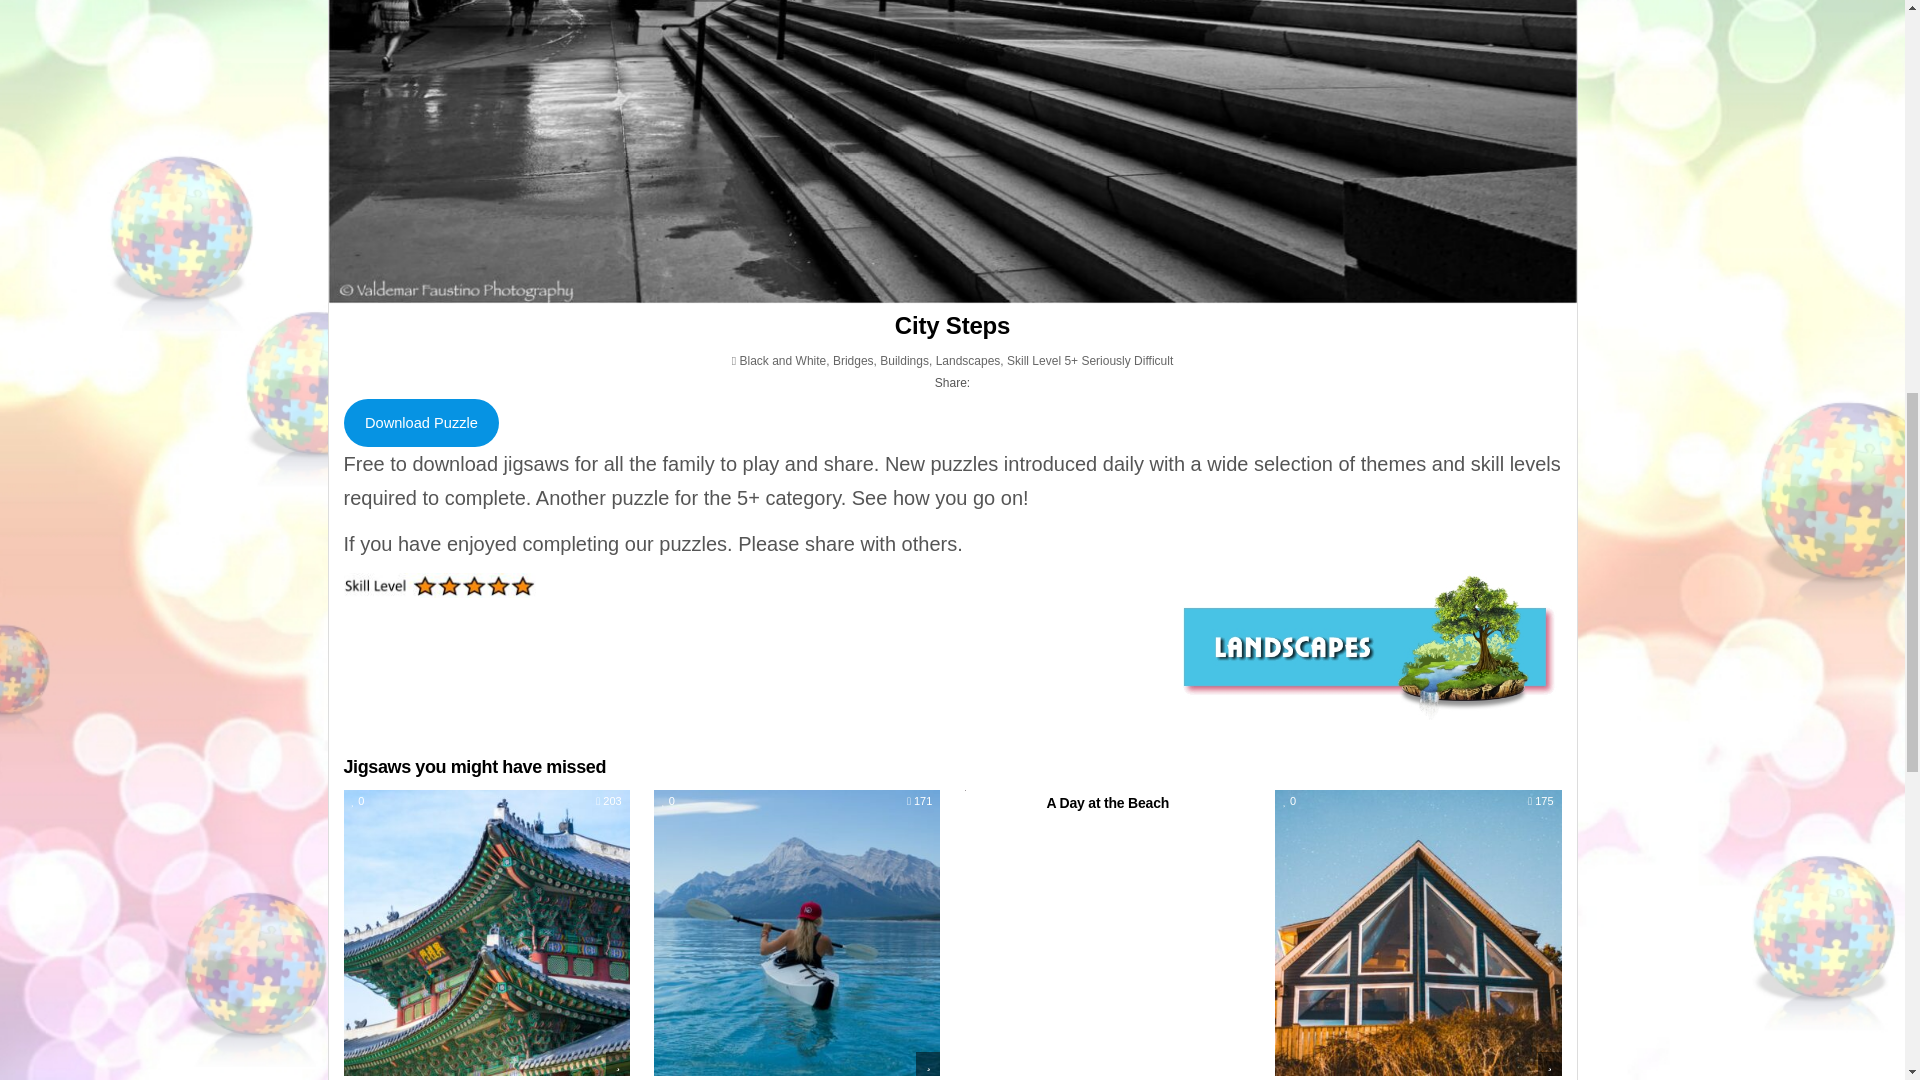  What do you see at coordinates (486, 932) in the screenshot?
I see `Permanent Link to Oriental Roof Tops` at bounding box center [486, 932].